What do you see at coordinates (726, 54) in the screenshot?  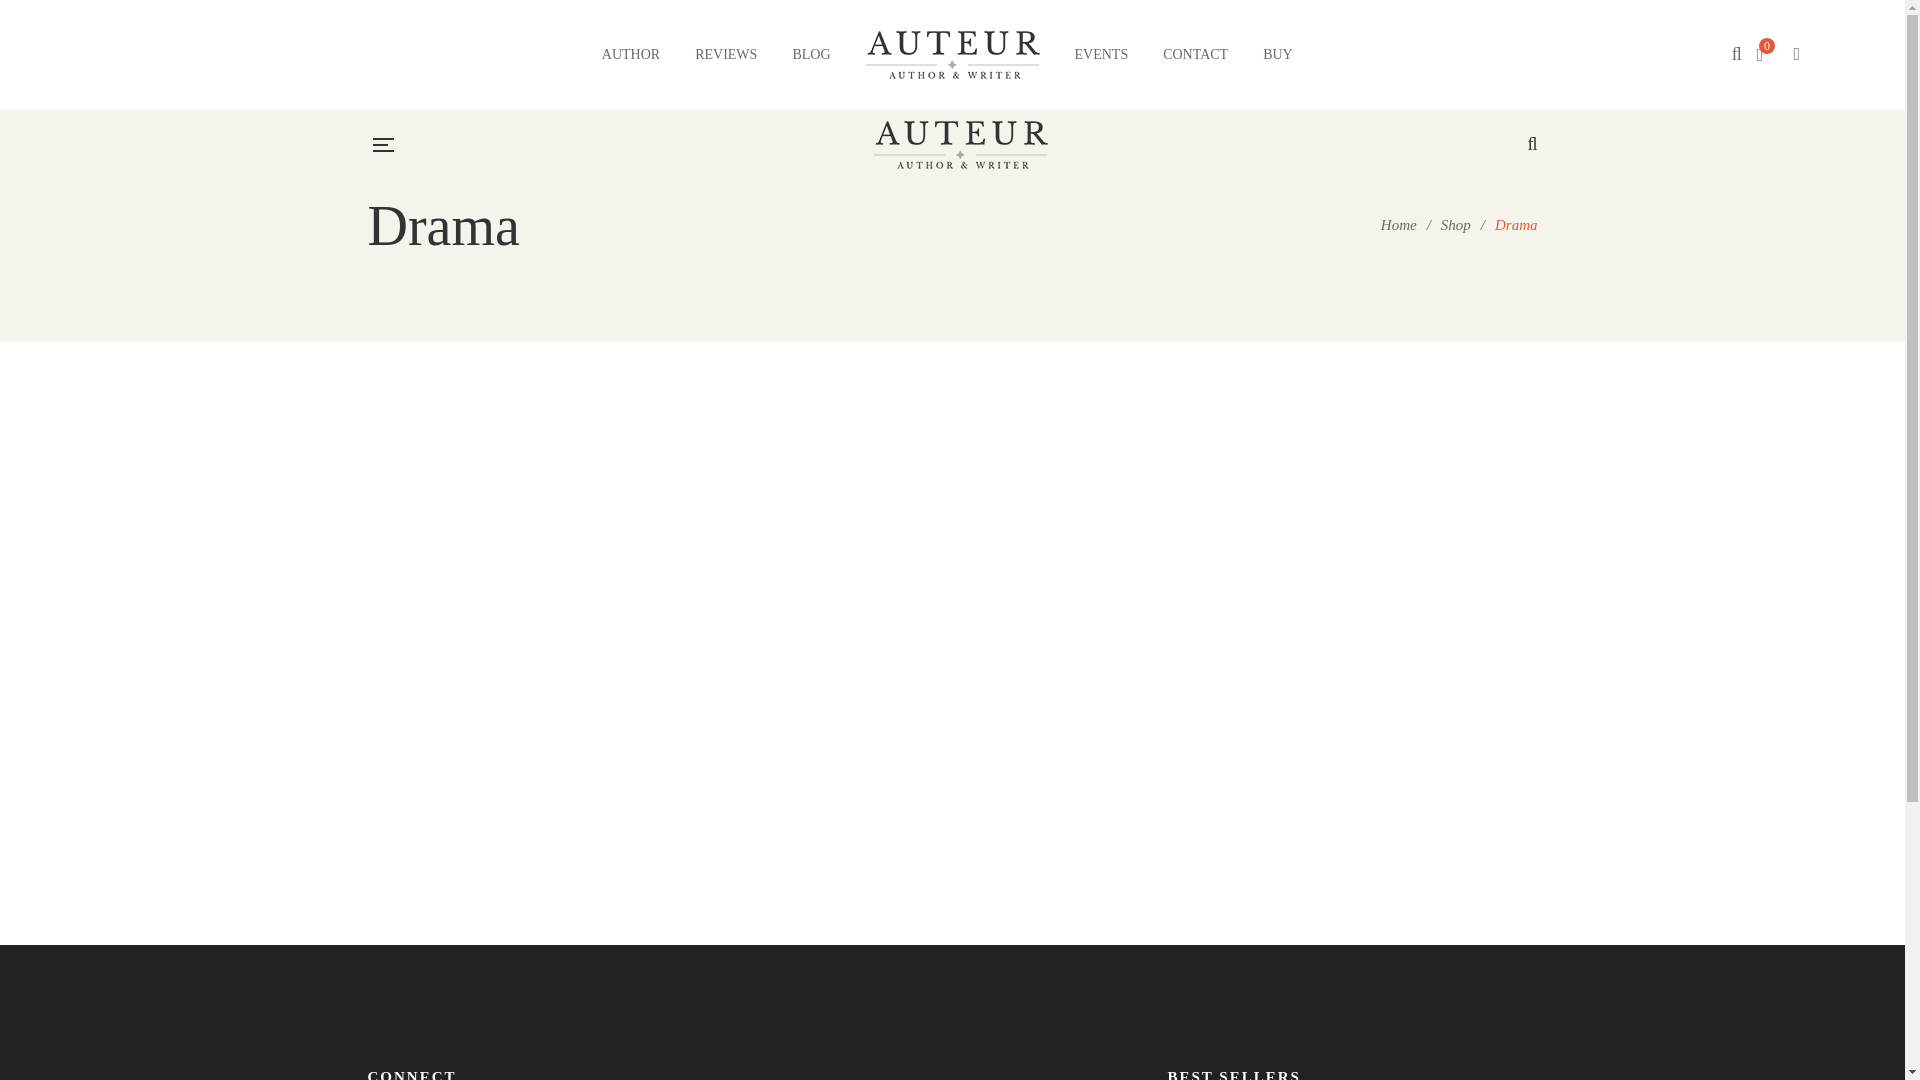 I see `REVIEWS` at bounding box center [726, 54].